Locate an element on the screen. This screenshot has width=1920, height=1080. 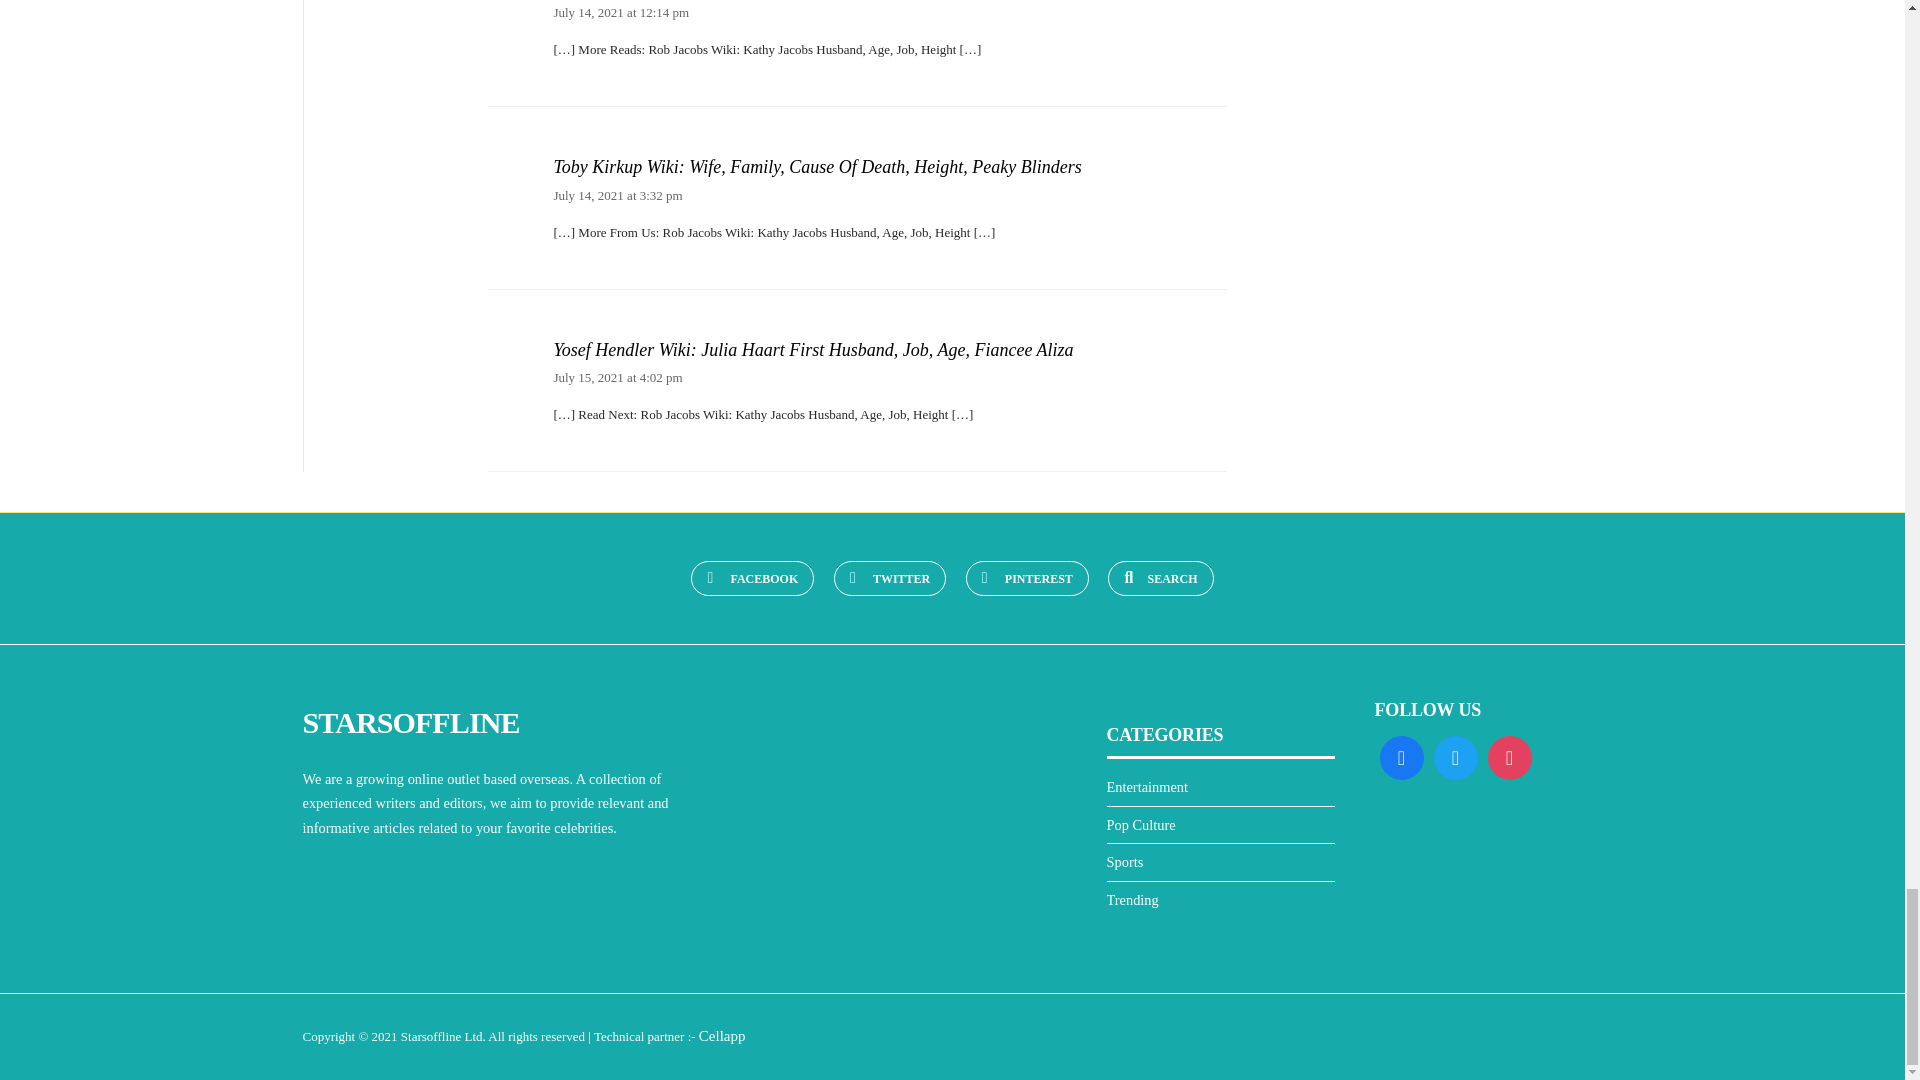
Pop Culture is located at coordinates (1140, 824).